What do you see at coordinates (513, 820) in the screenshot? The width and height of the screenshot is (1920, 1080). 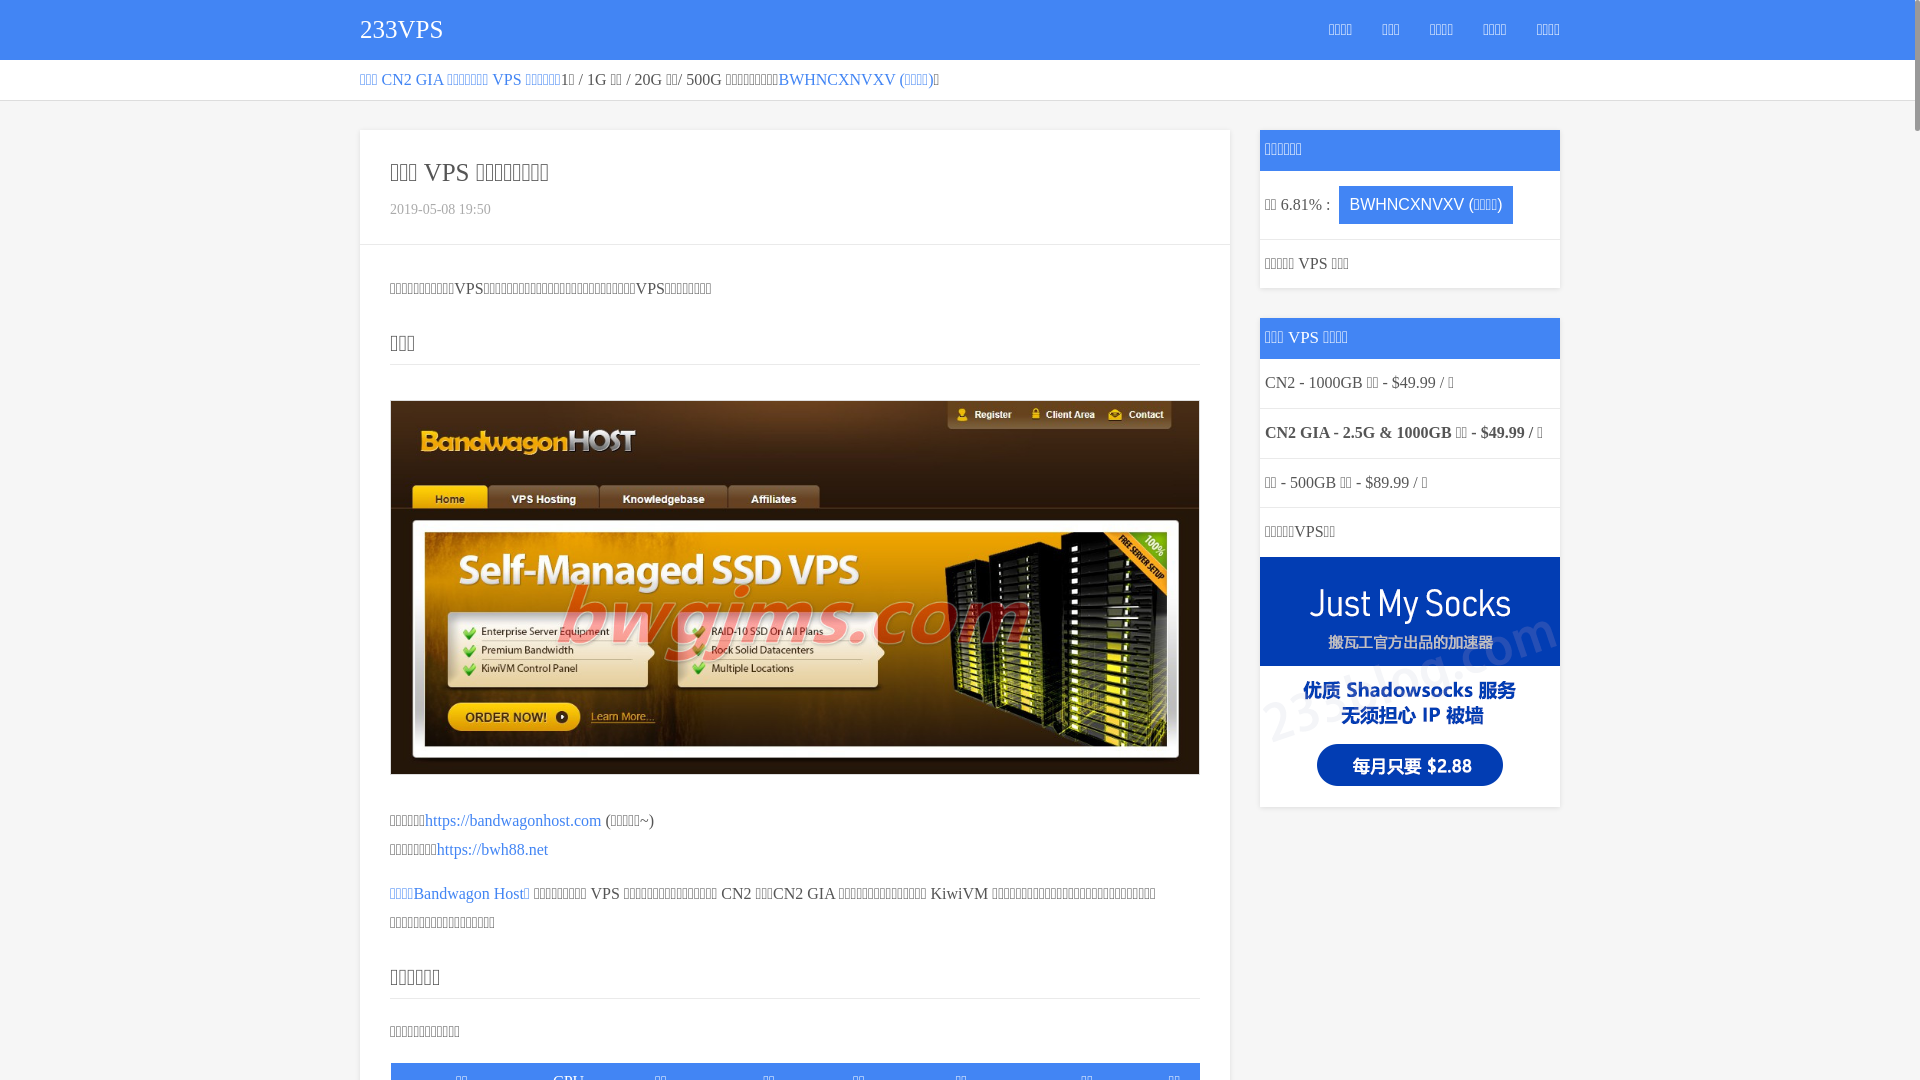 I see `https://bandwagonhost.com` at bounding box center [513, 820].